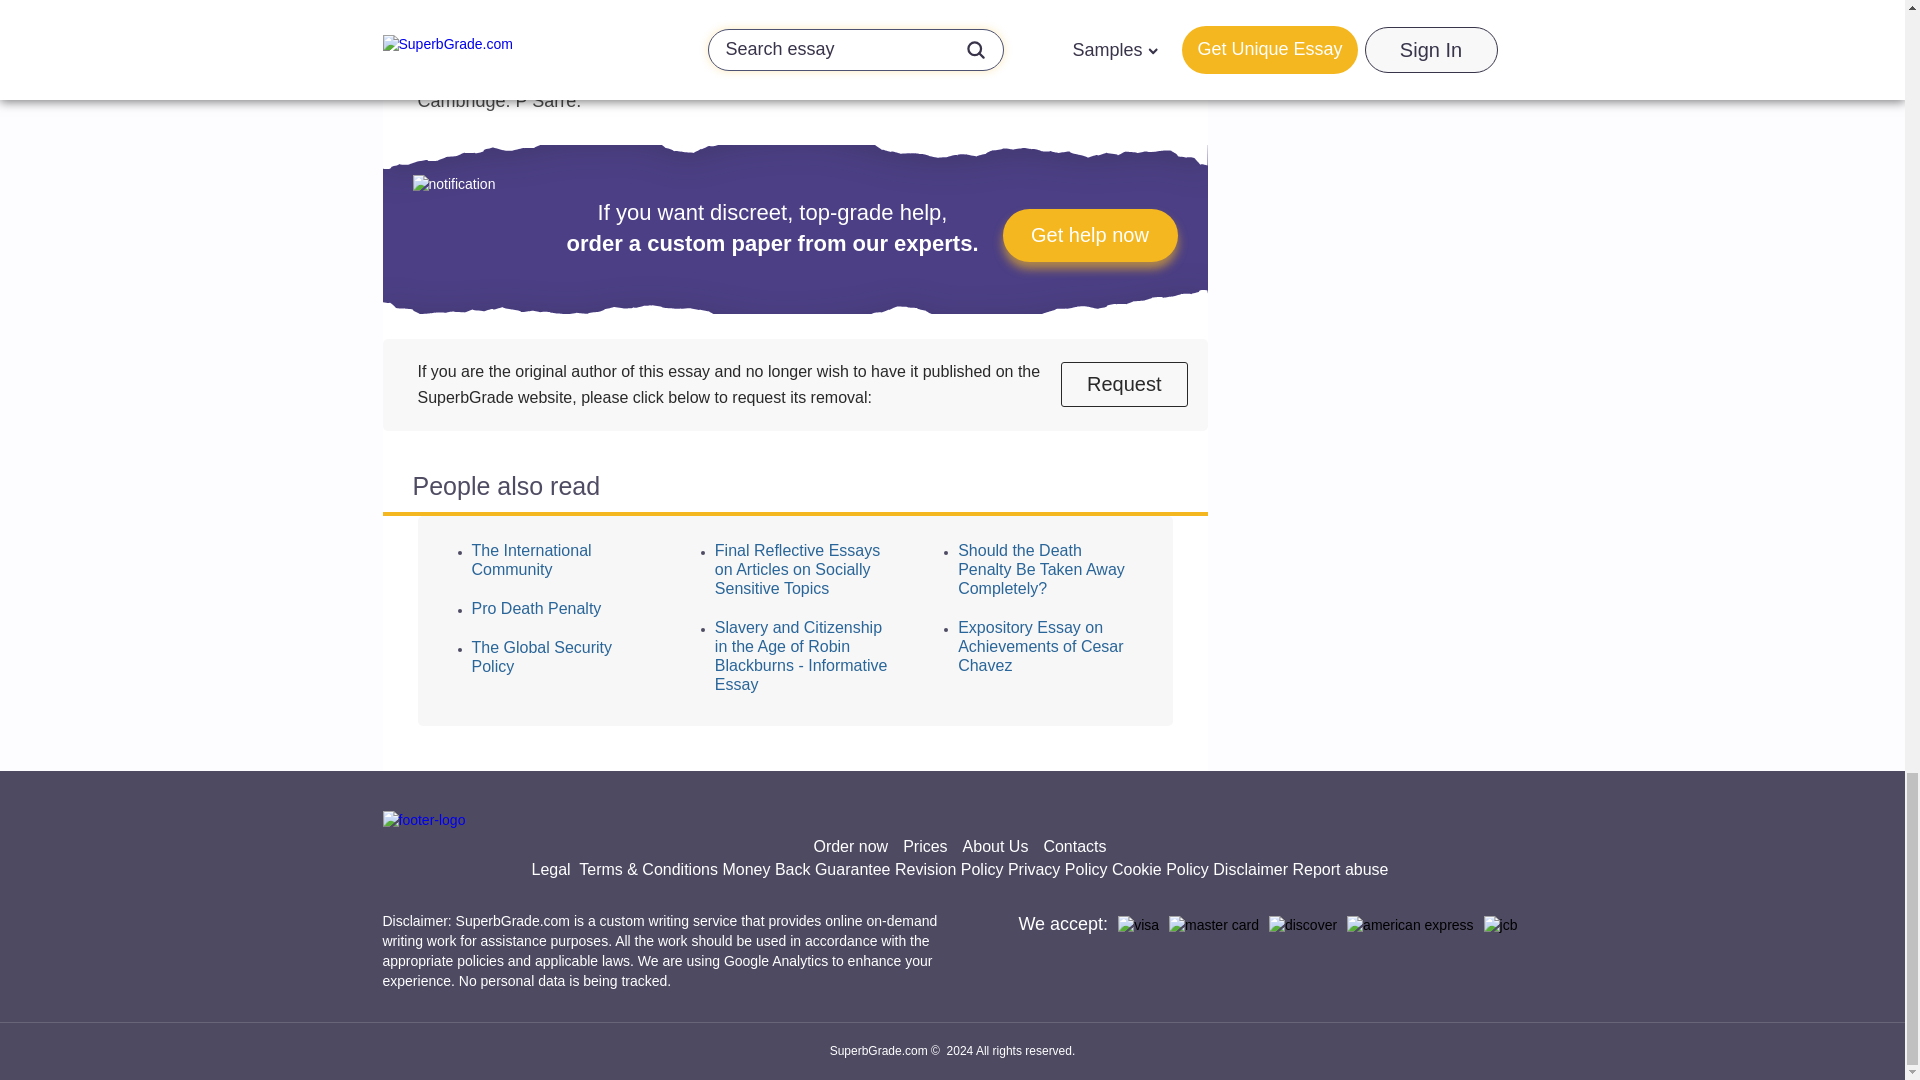 The width and height of the screenshot is (1920, 1080). Describe the element at coordinates (1302, 926) in the screenshot. I see `discover` at that location.